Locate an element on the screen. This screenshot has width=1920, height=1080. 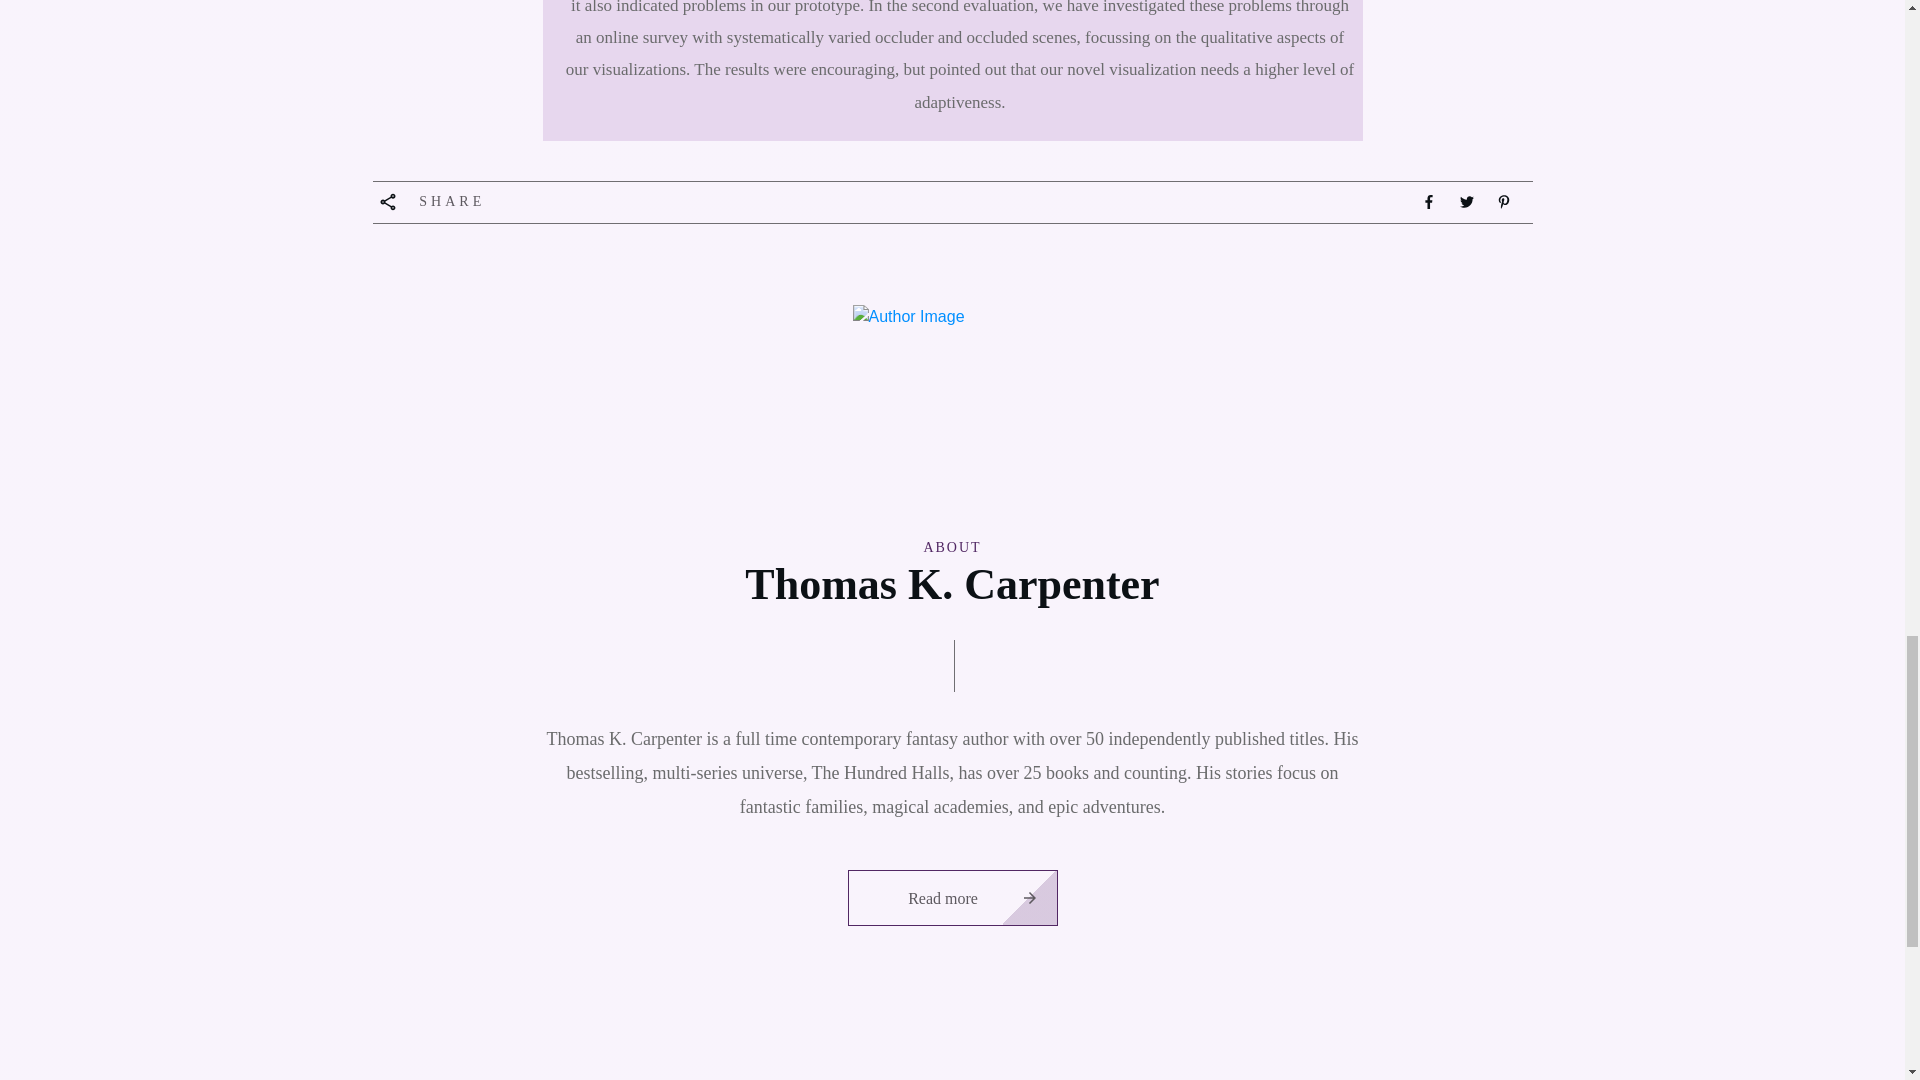
Read more is located at coordinates (952, 898).